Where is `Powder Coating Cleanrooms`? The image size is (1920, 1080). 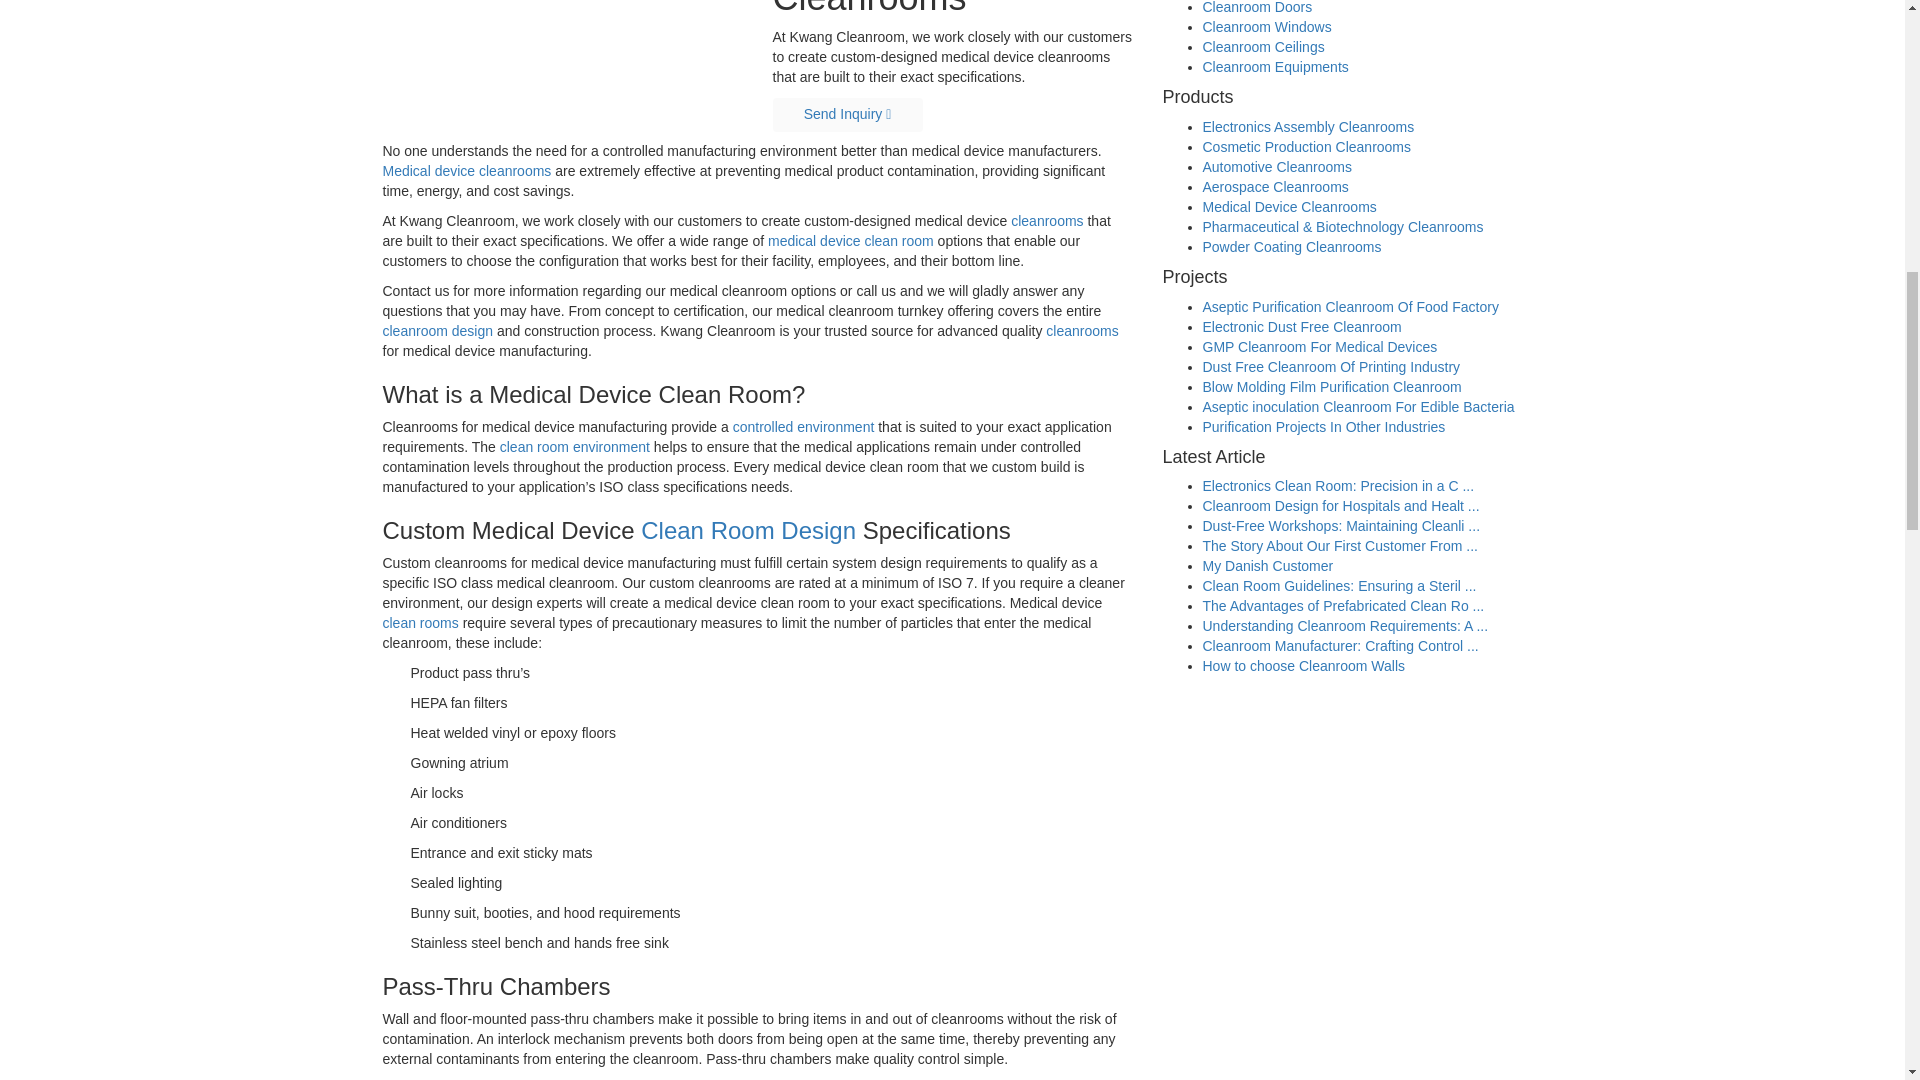
Powder Coating Cleanrooms is located at coordinates (1290, 246).